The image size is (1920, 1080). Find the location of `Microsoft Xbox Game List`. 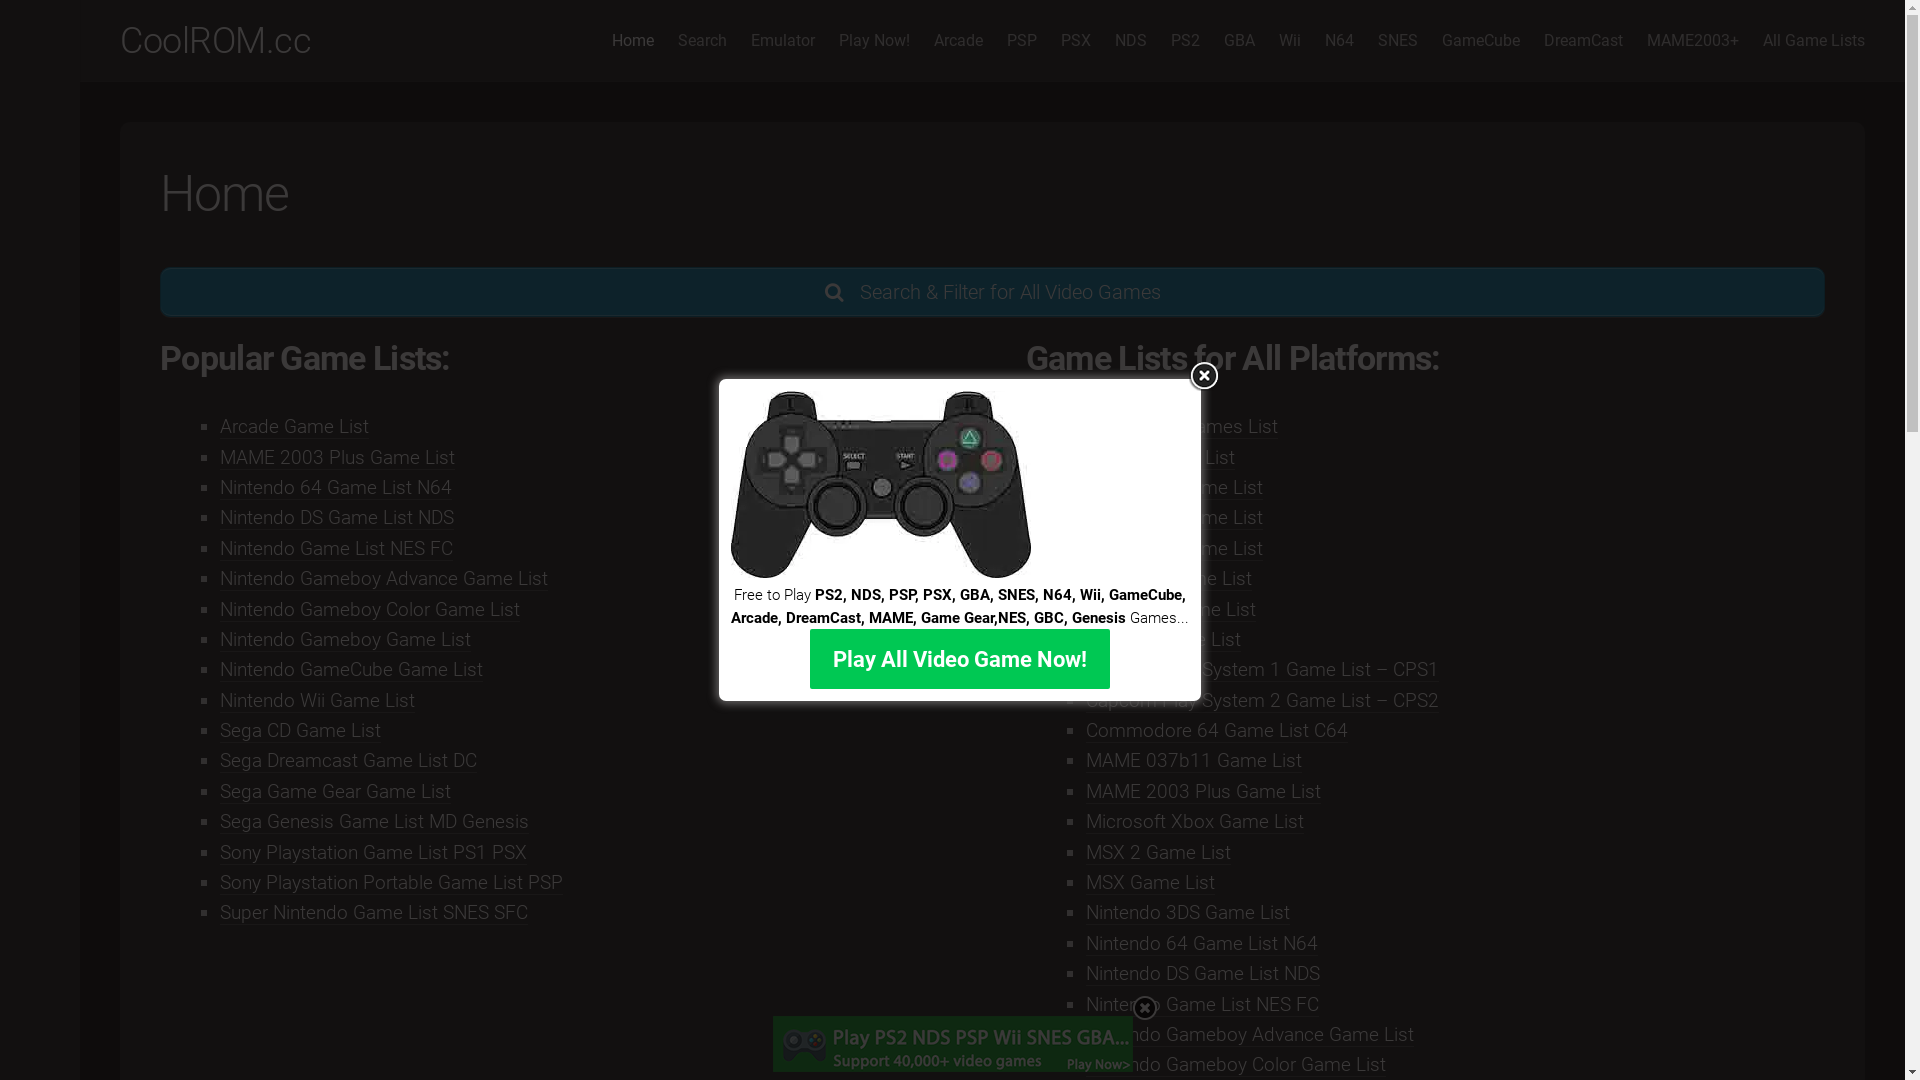

Microsoft Xbox Game List is located at coordinates (1195, 822).